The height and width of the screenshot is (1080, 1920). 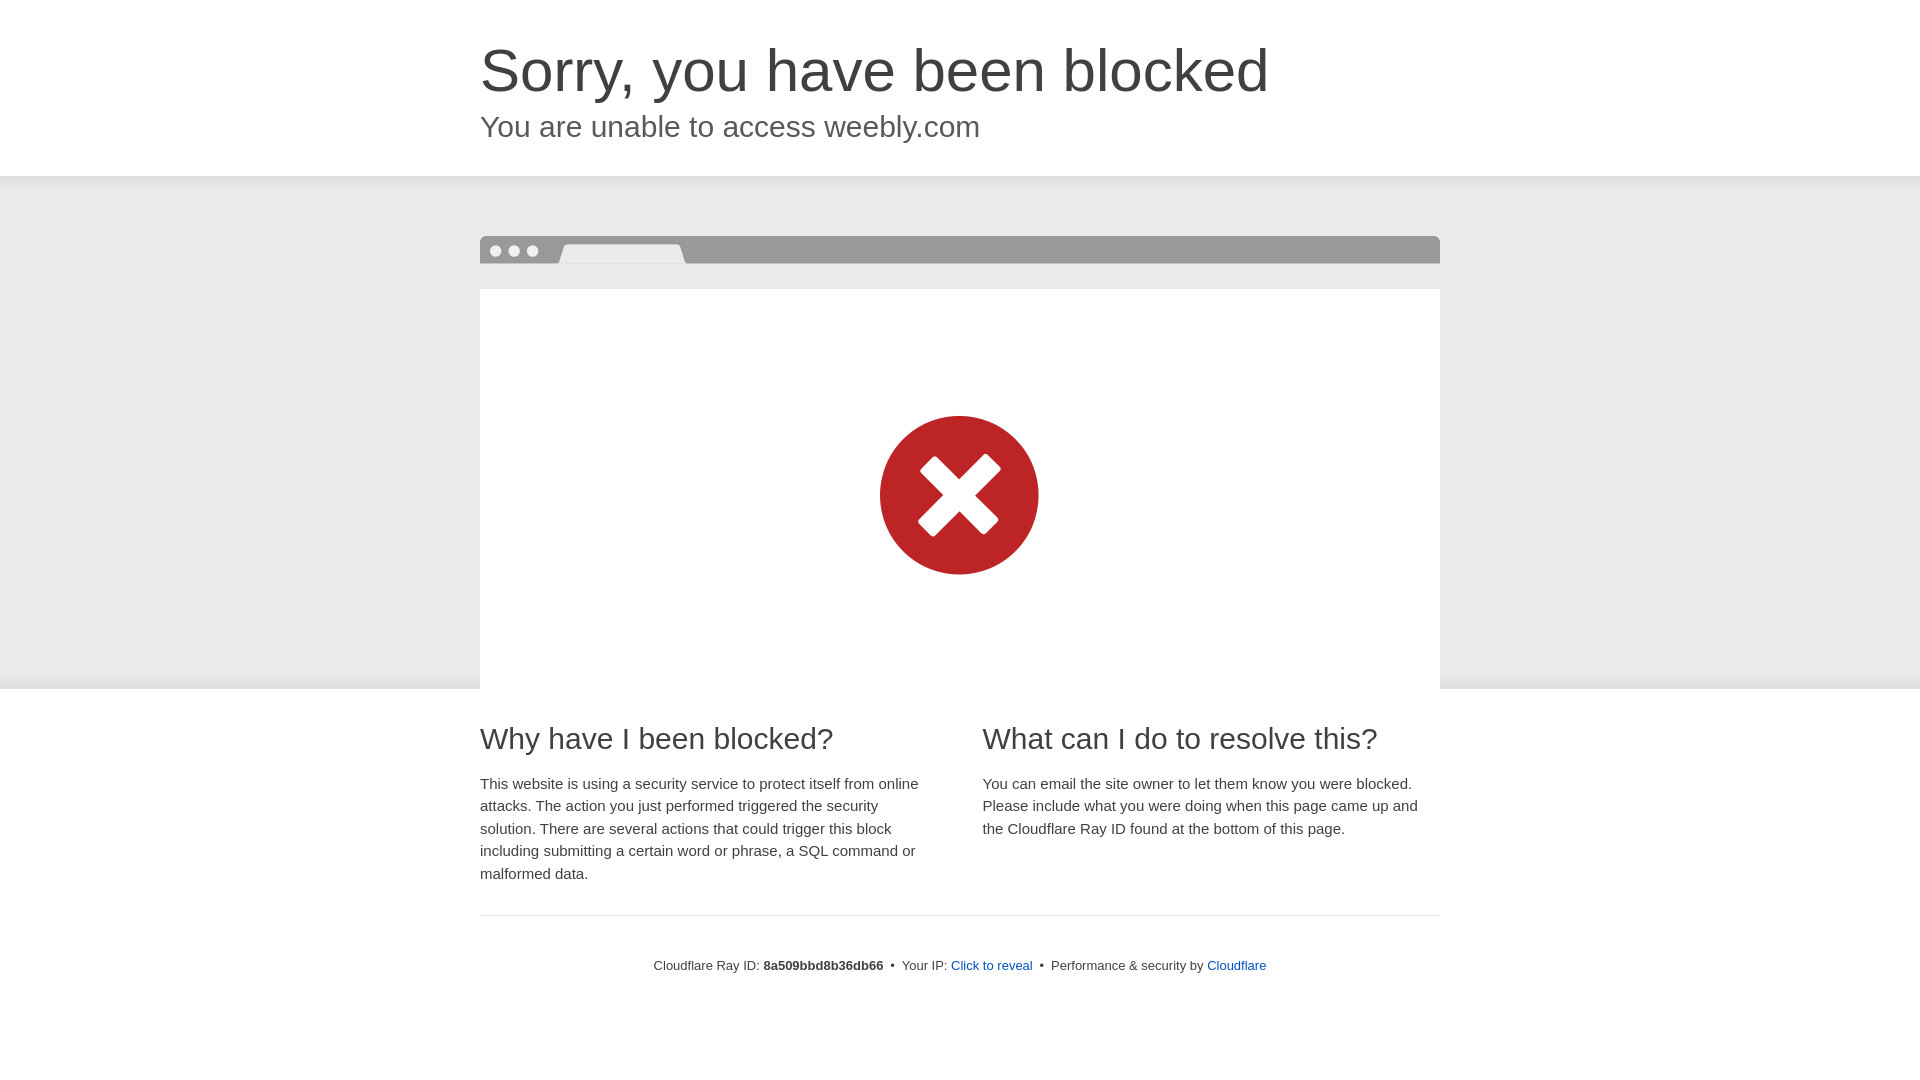 What do you see at coordinates (991, 966) in the screenshot?
I see `Click to reveal` at bounding box center [991, 966].